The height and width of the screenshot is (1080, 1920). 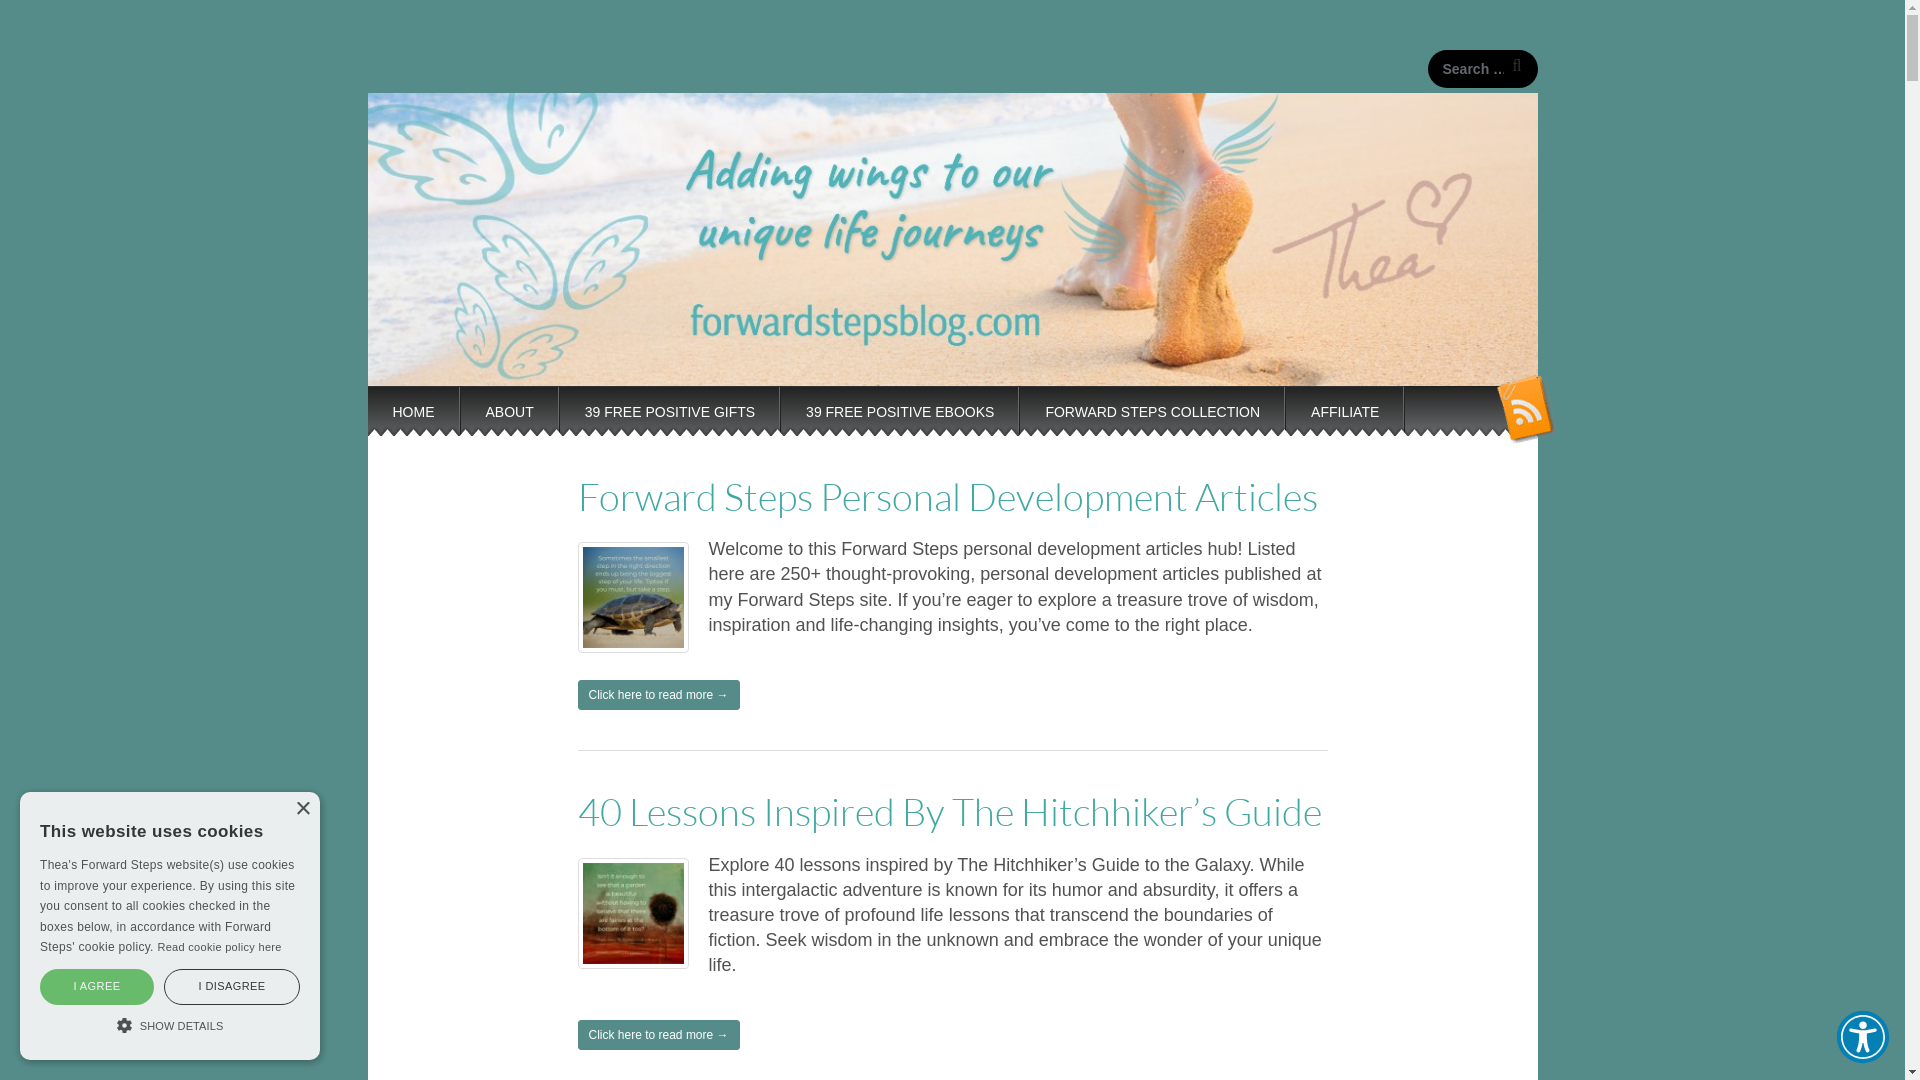 What do you see at coordinates (366, 384) in the screenshot?
I see `Skip to content` at bounding box center [366, 384].